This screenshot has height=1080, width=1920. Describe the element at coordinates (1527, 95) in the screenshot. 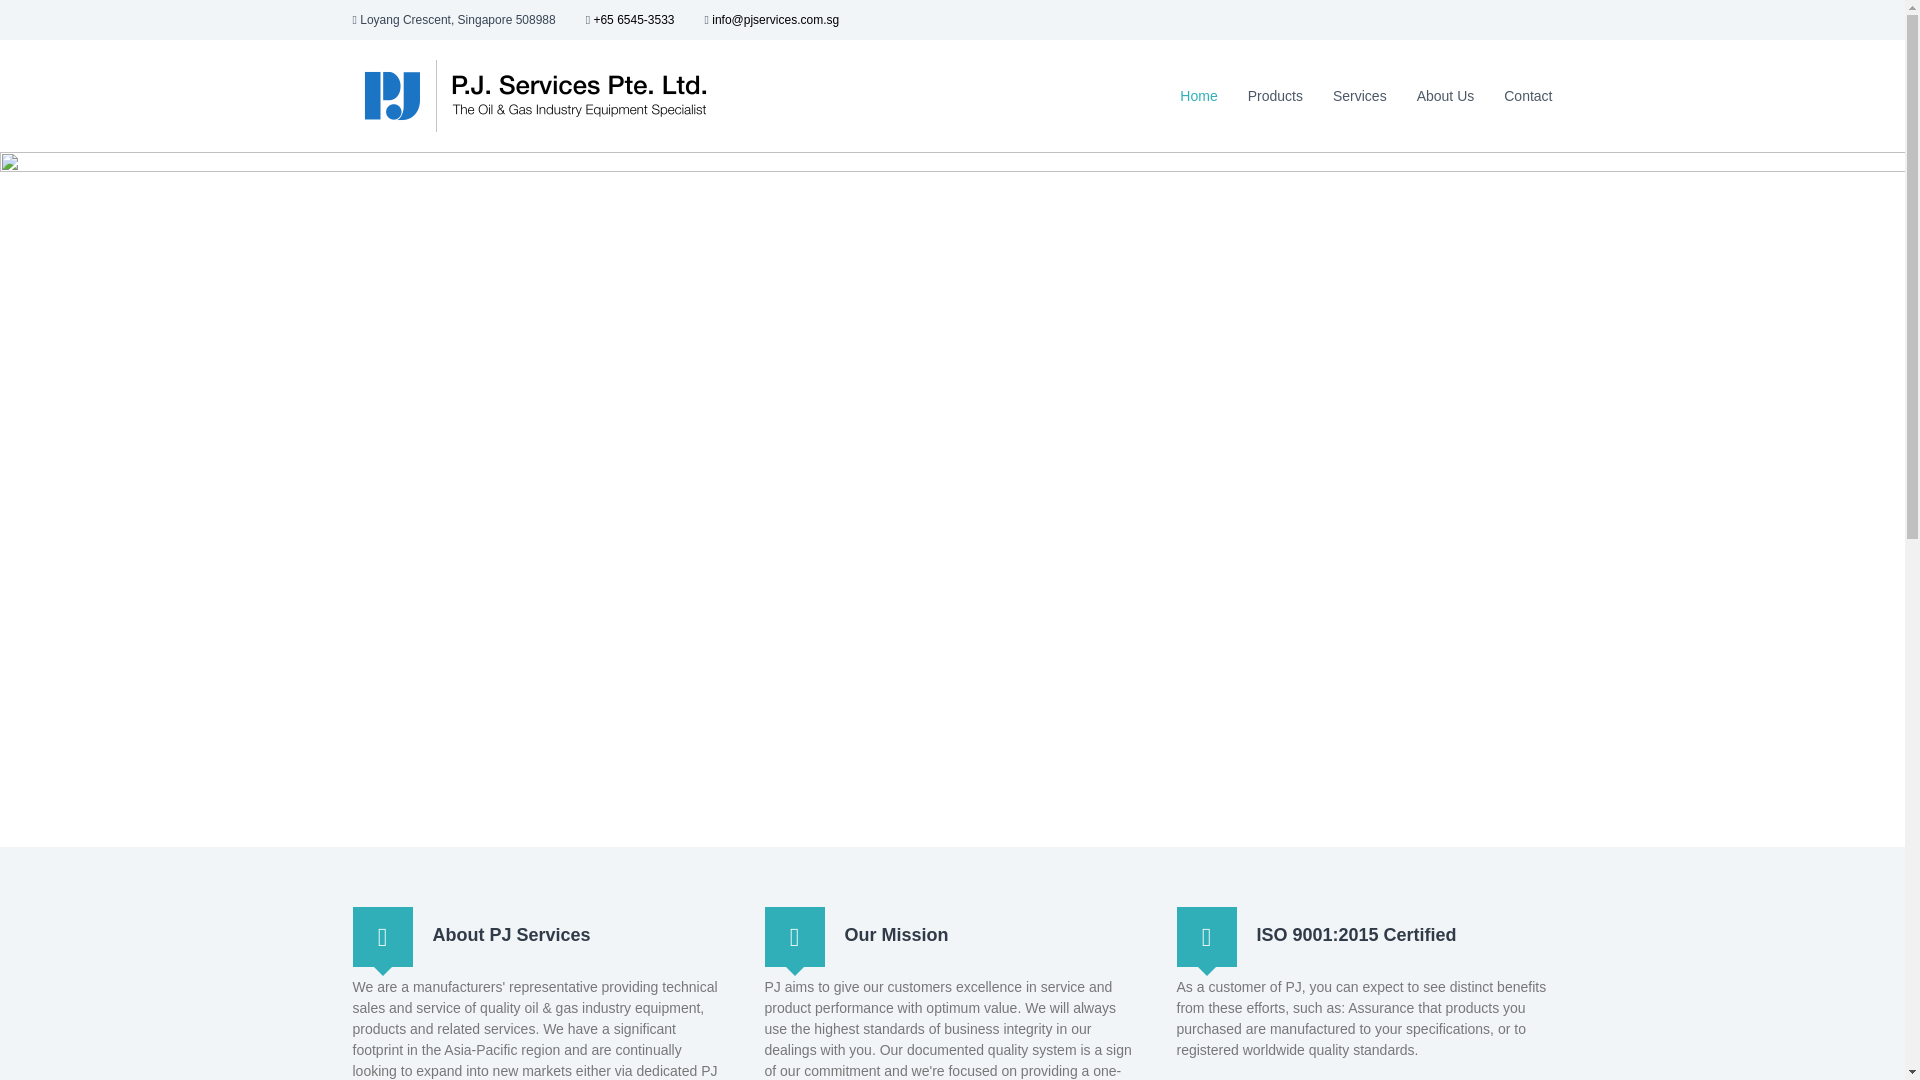

I see `Contact` at that location.